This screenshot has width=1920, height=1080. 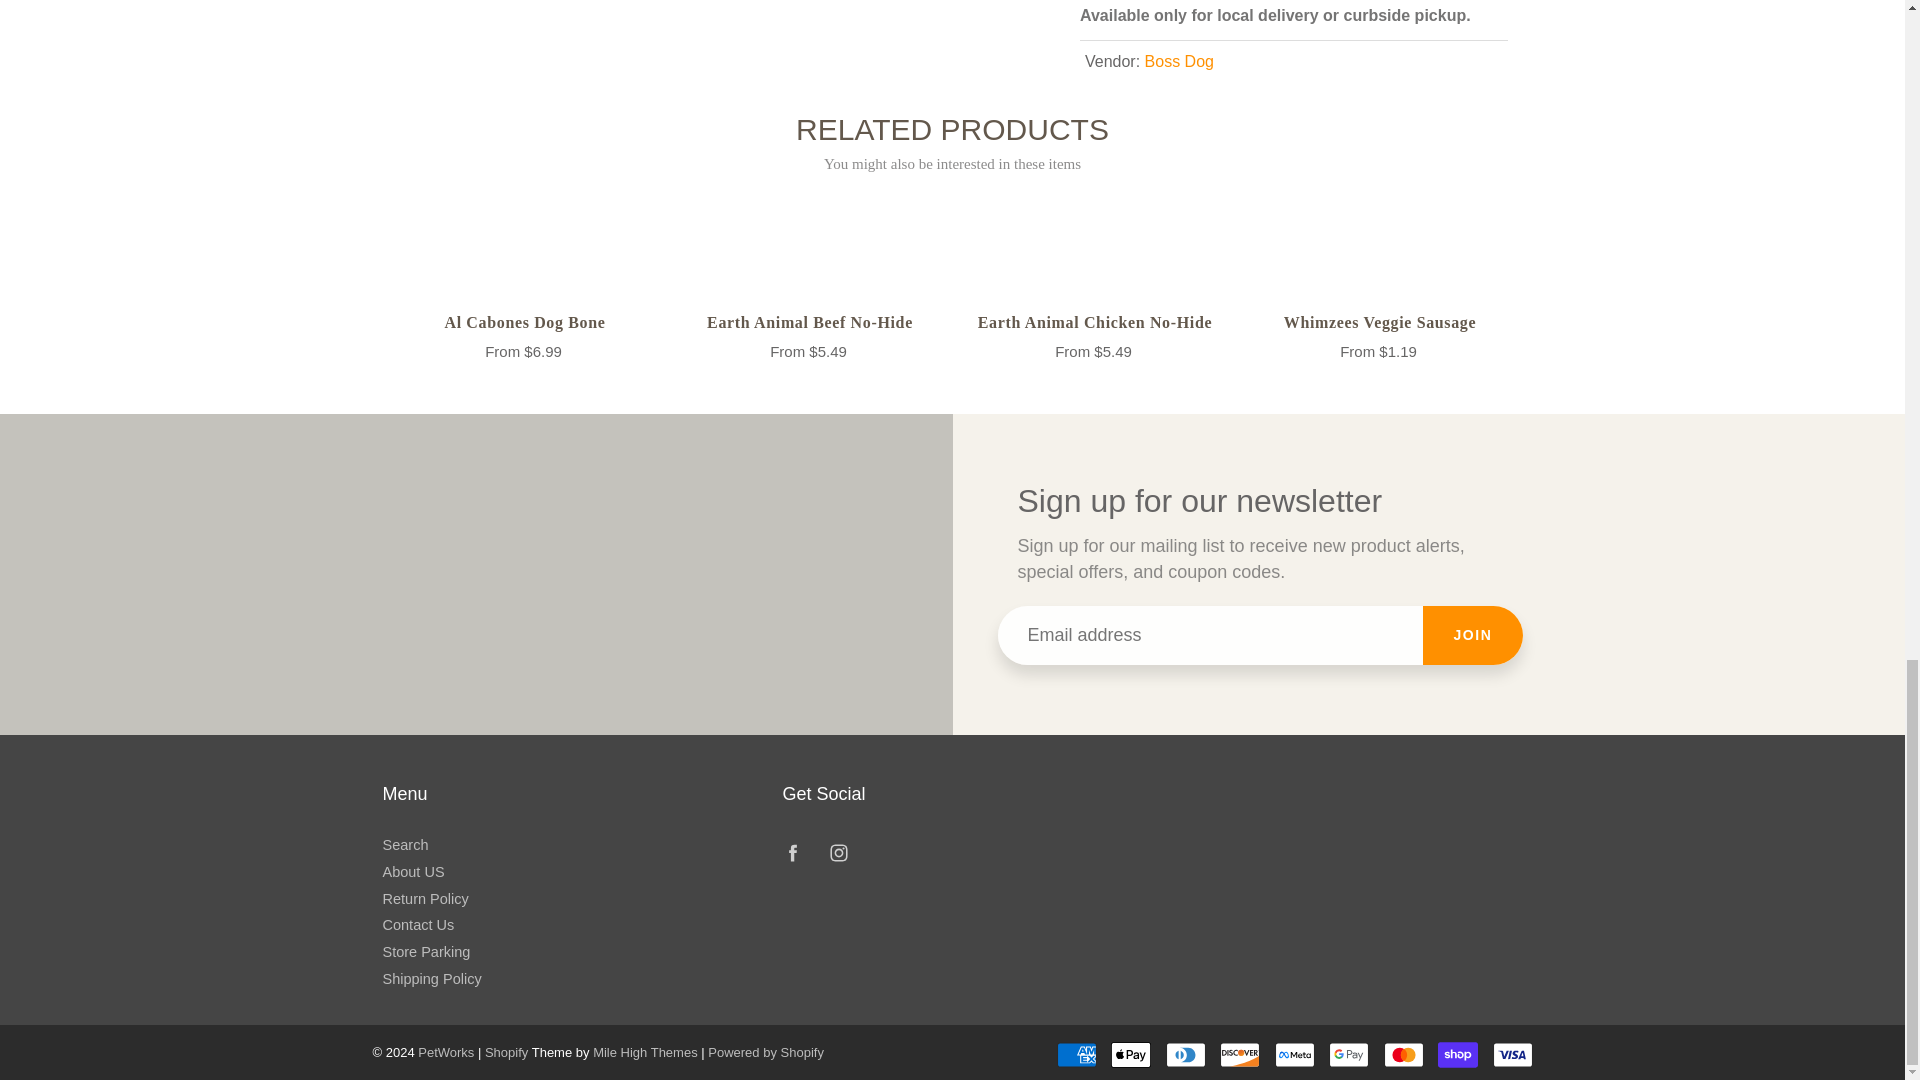 I want to click on American Express, so click(x=1076, y=1055).